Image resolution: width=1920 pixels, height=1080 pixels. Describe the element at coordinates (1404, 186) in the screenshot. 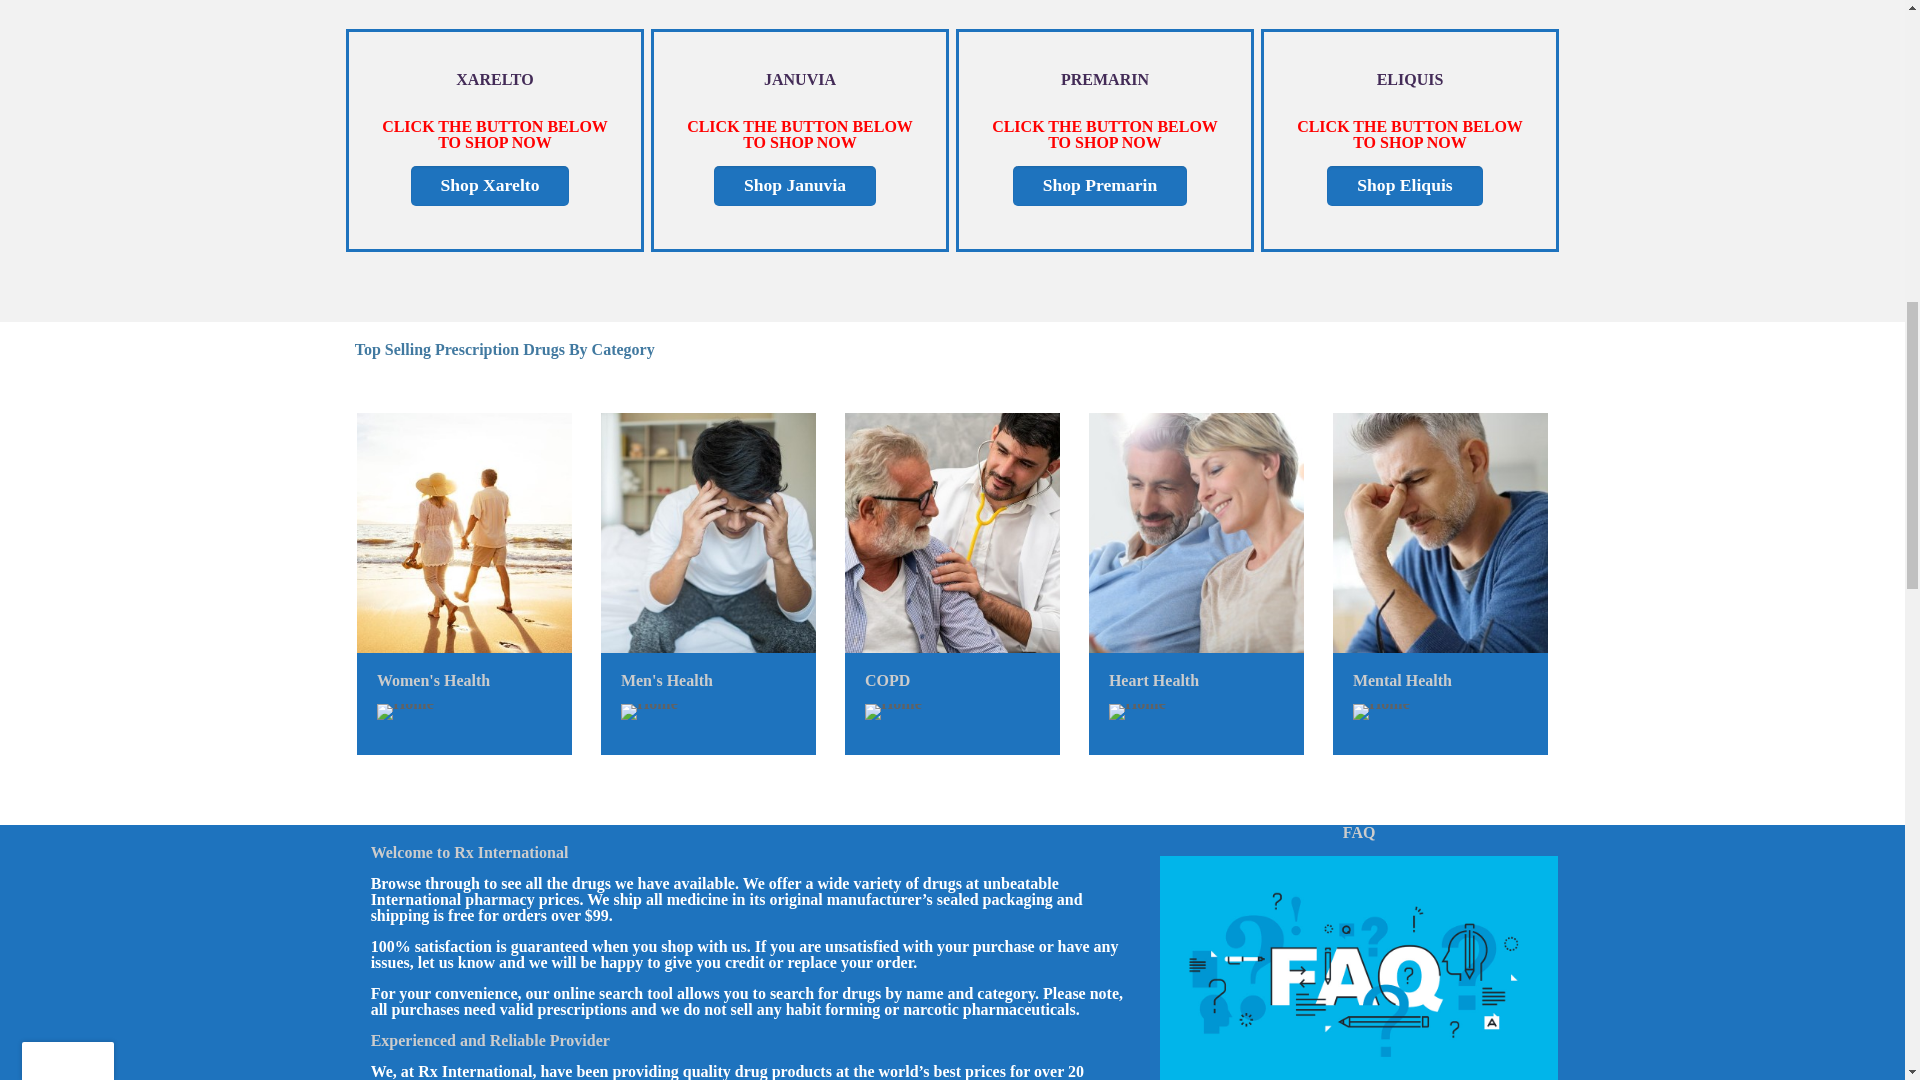

I see `Shop Eliquis` at that location.